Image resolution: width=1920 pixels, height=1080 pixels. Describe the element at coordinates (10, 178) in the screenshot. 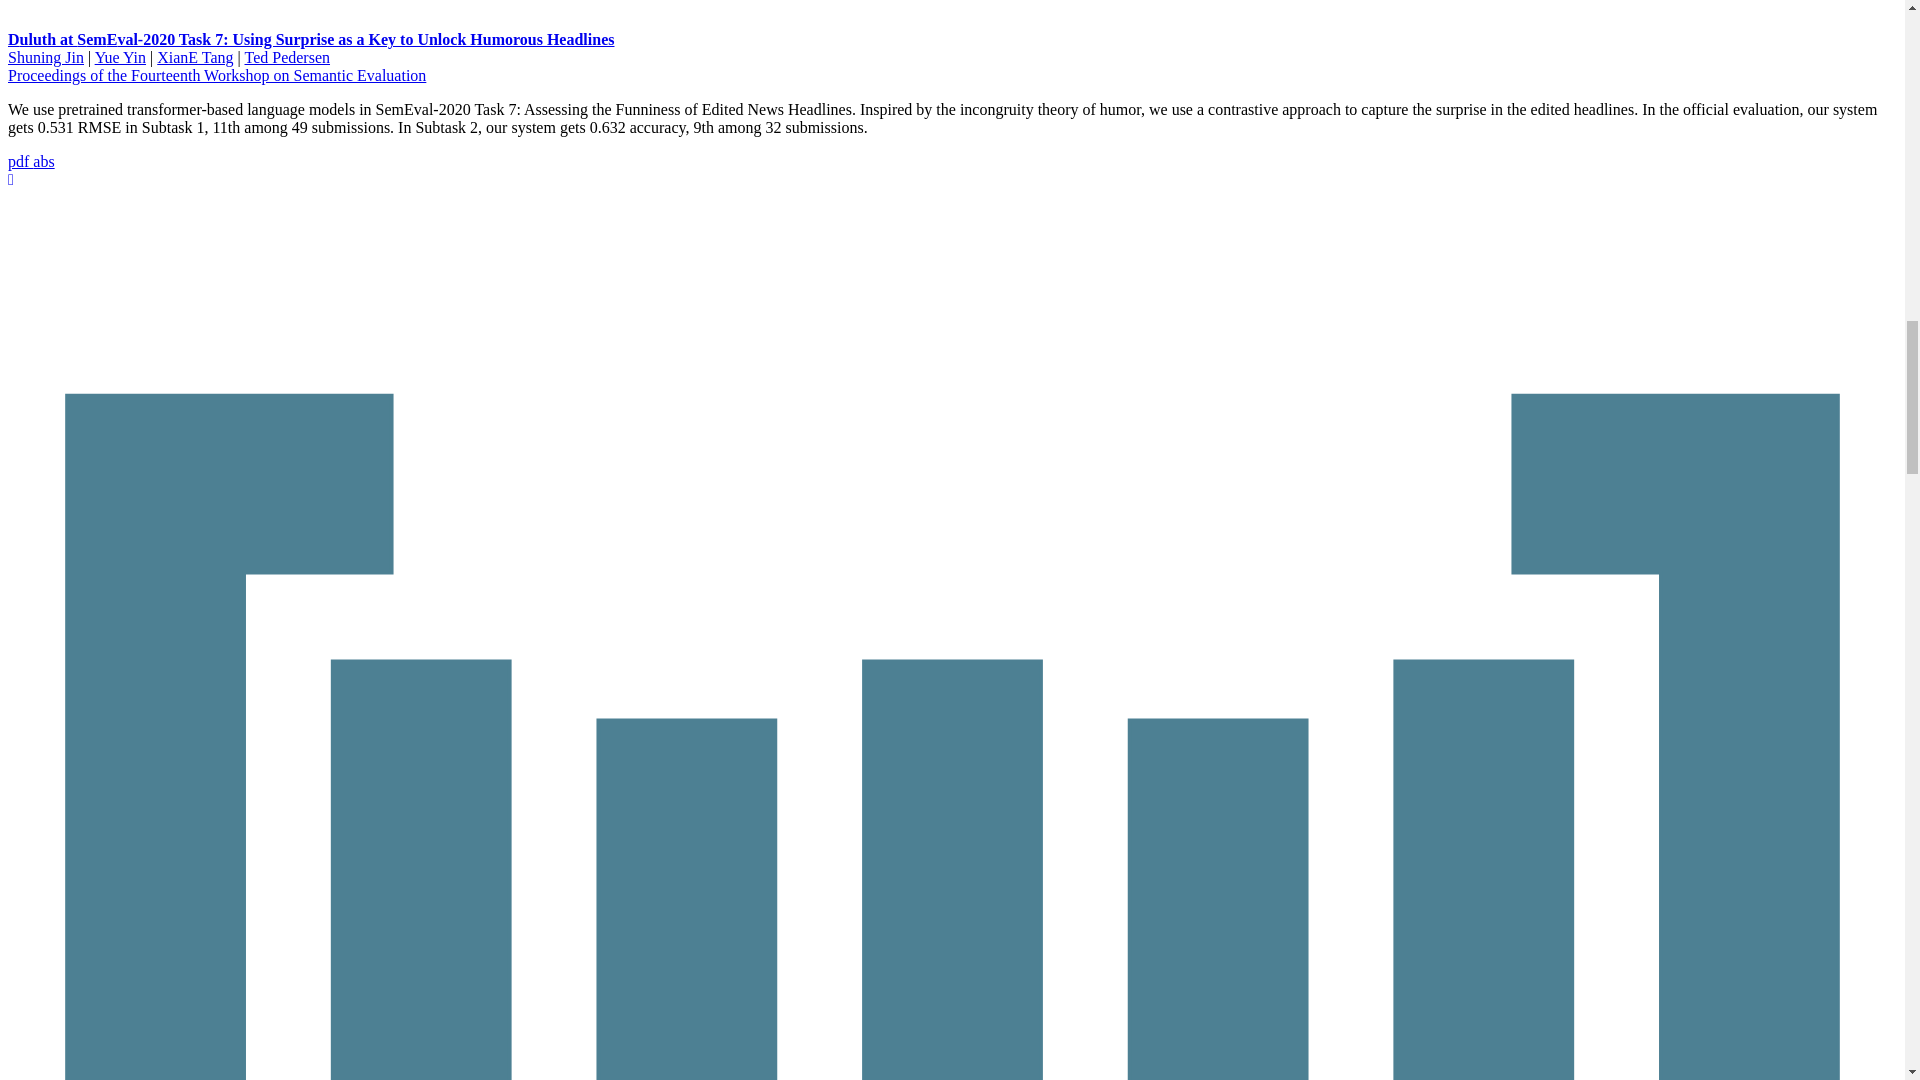

I see `Video` at that location.